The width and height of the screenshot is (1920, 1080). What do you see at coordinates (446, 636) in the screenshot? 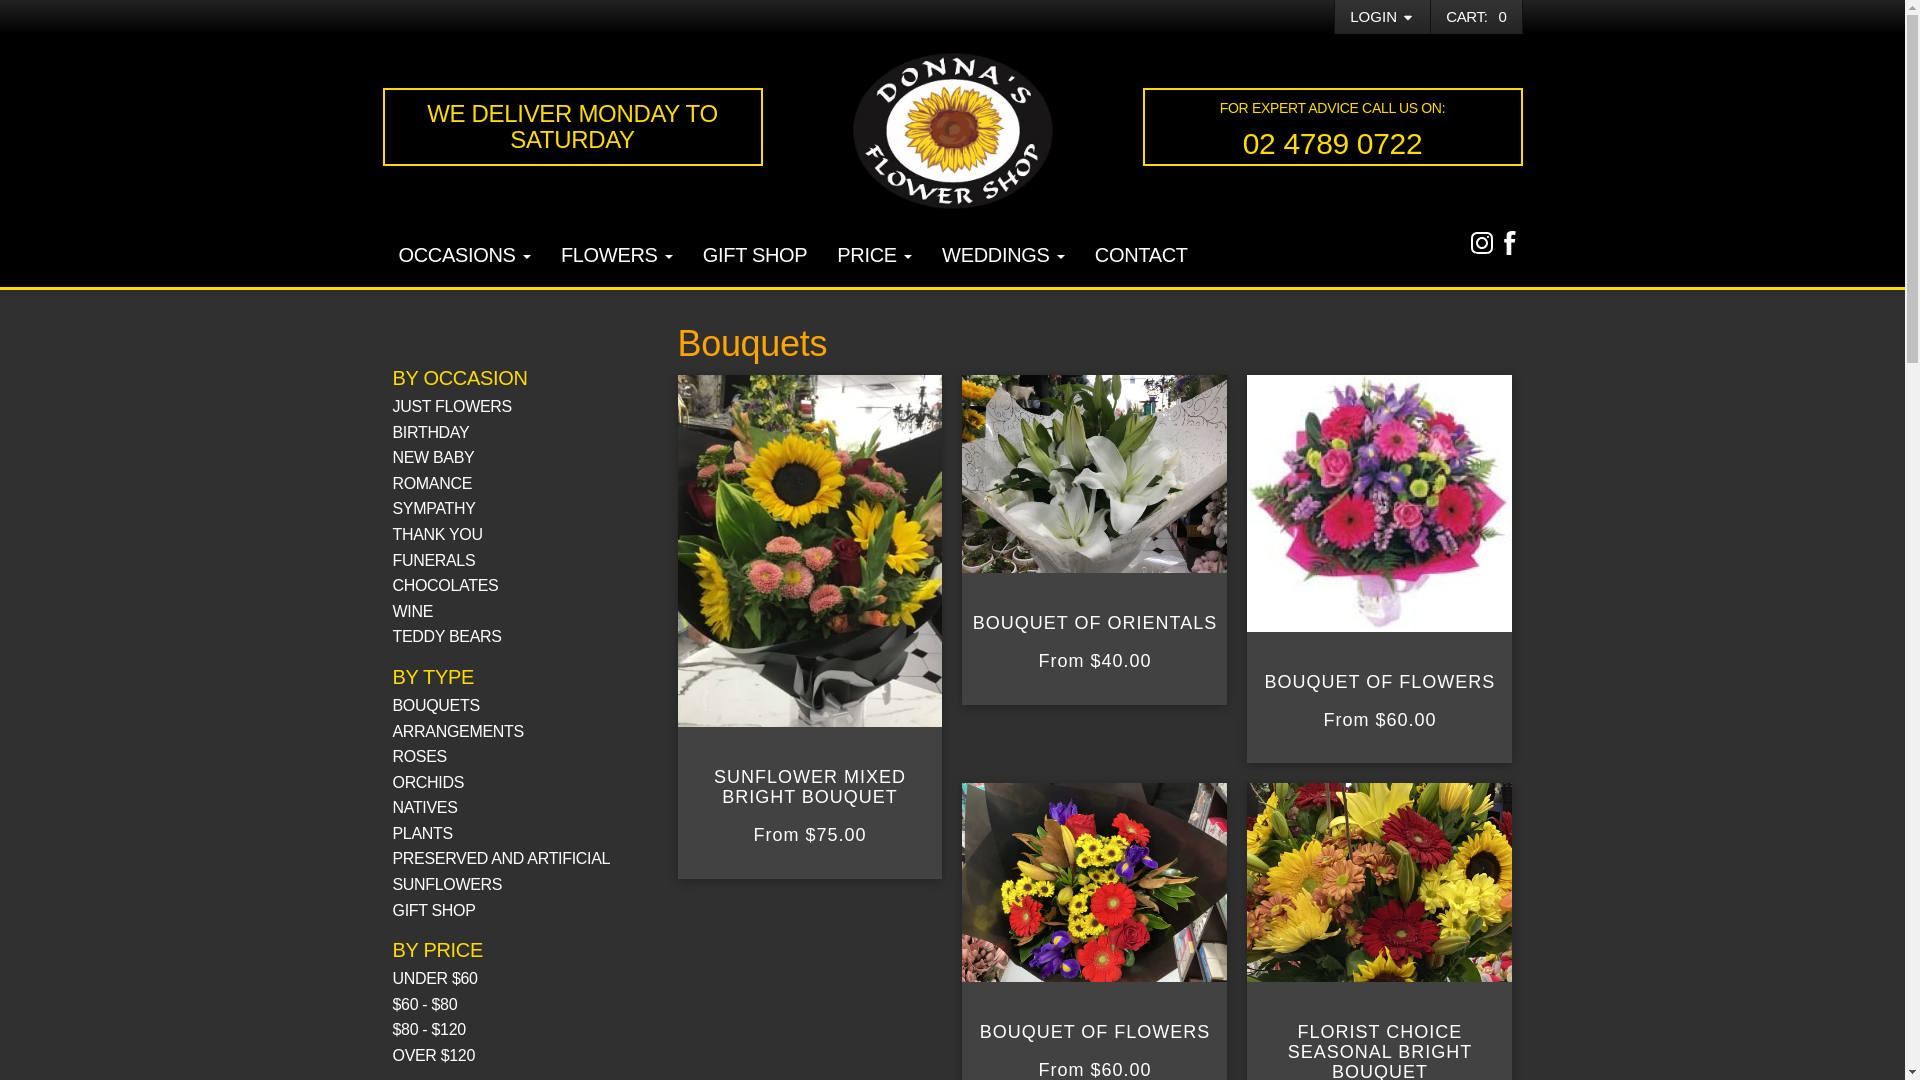
I see `TEDDY BEARS` at bounding box center [446, 636].